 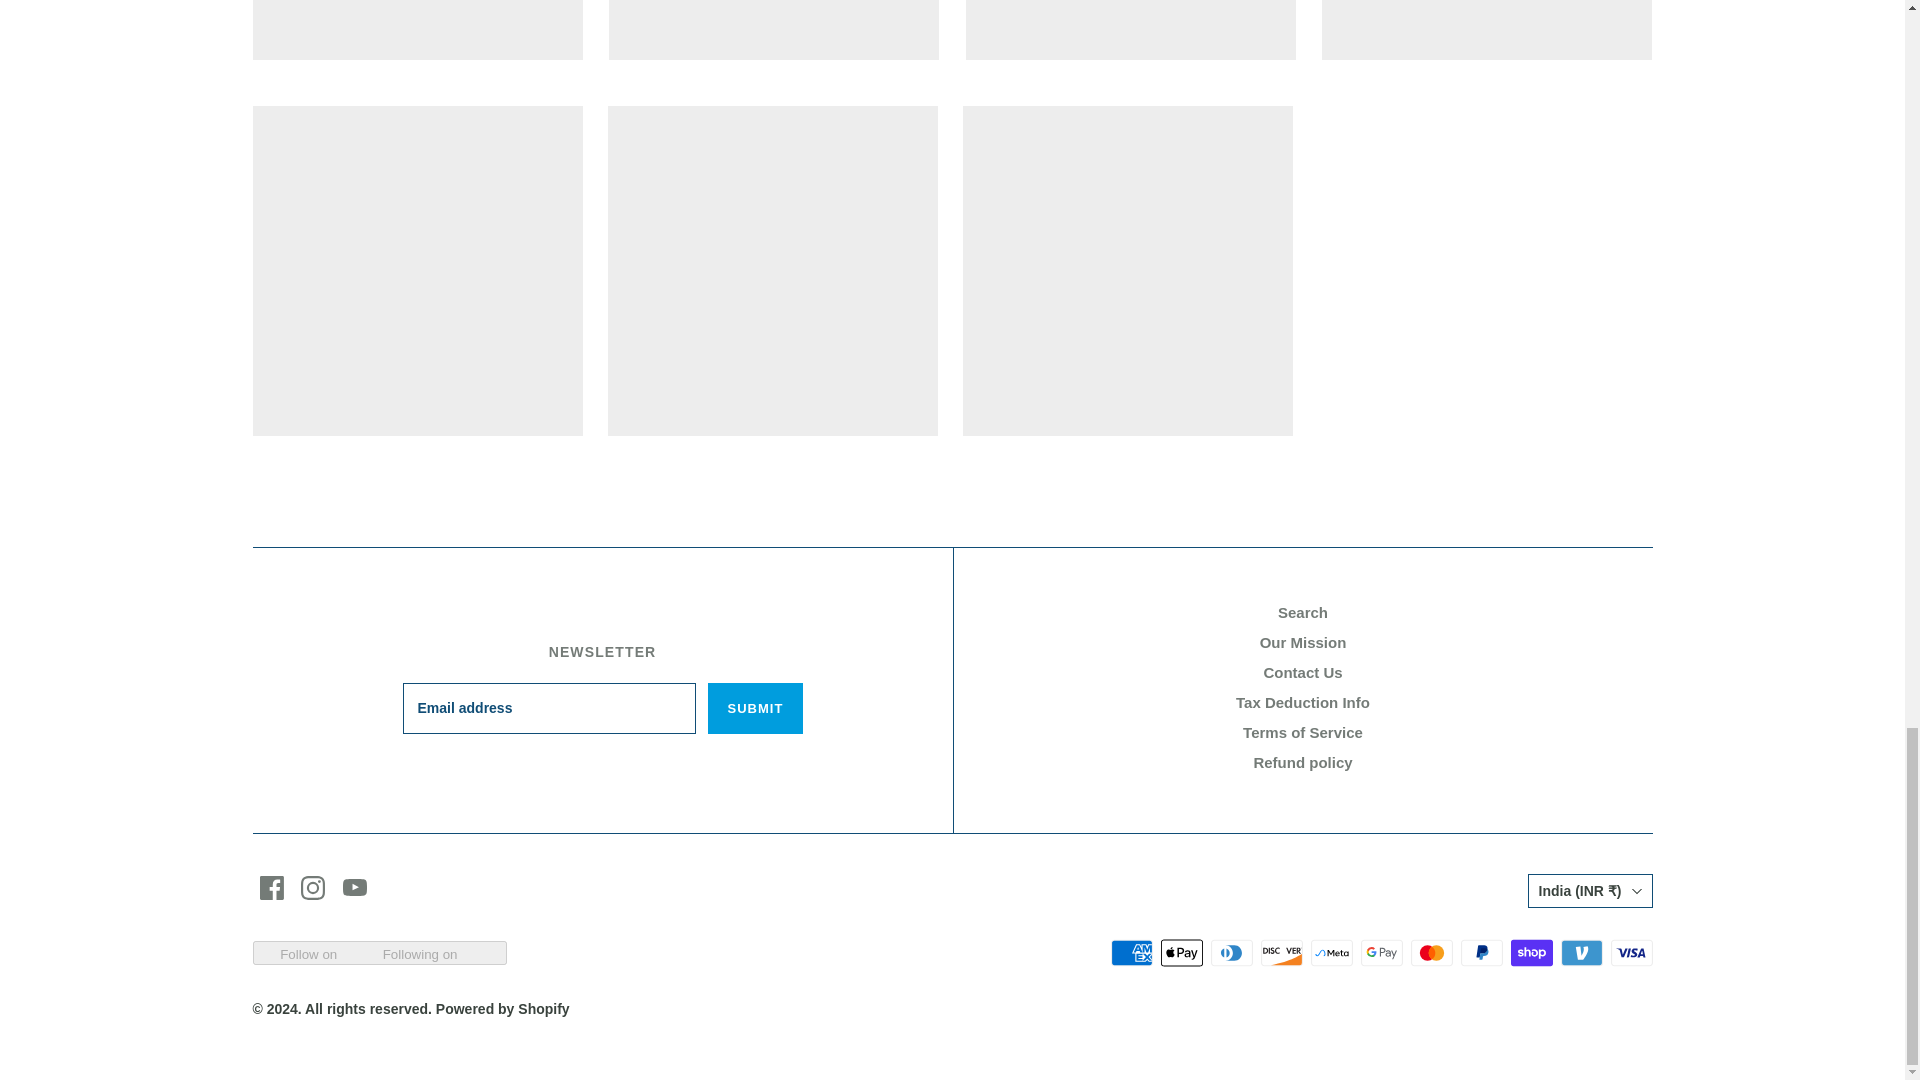 What do you see at coordinates (1180, 952) in the screenshot?
I see `Apple Pay` at bounding box center [1180, 952].